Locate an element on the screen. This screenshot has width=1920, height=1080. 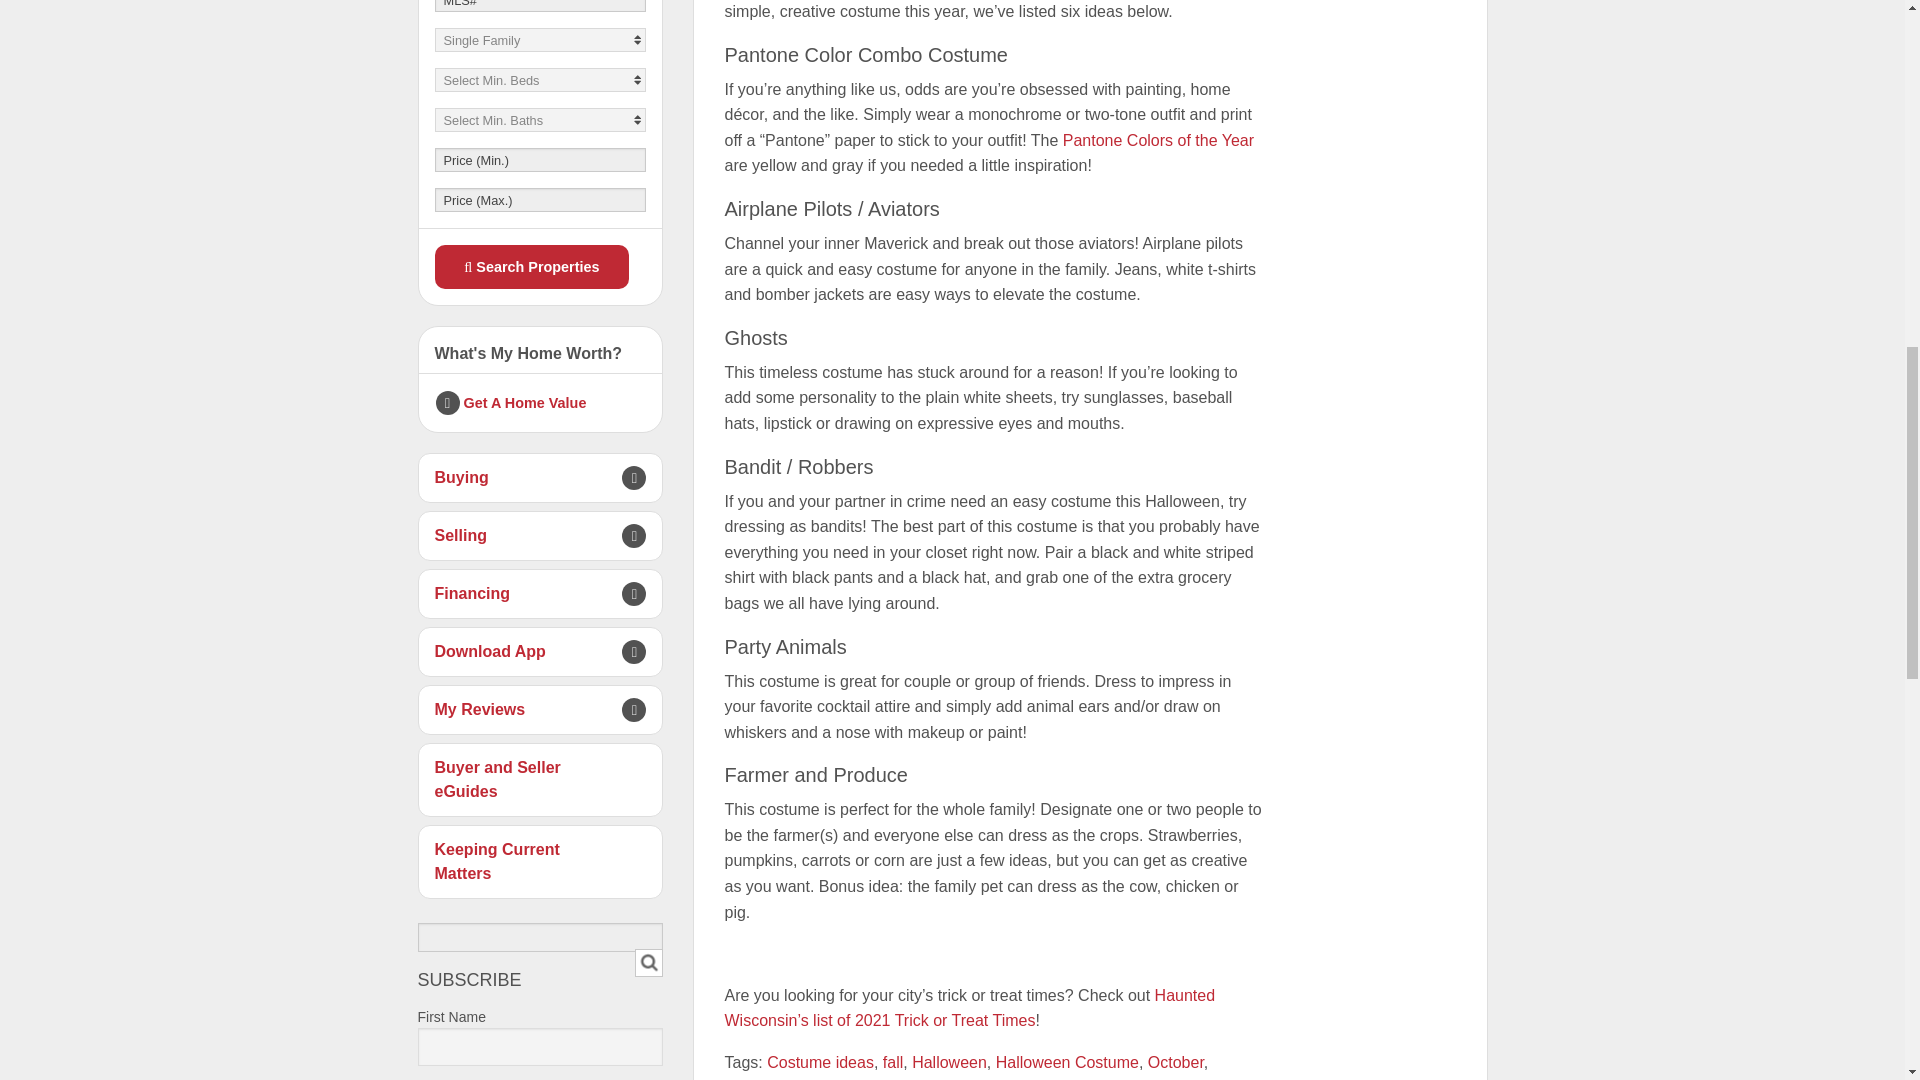
Halloween Costume is located at coordinates (1067, 1062).